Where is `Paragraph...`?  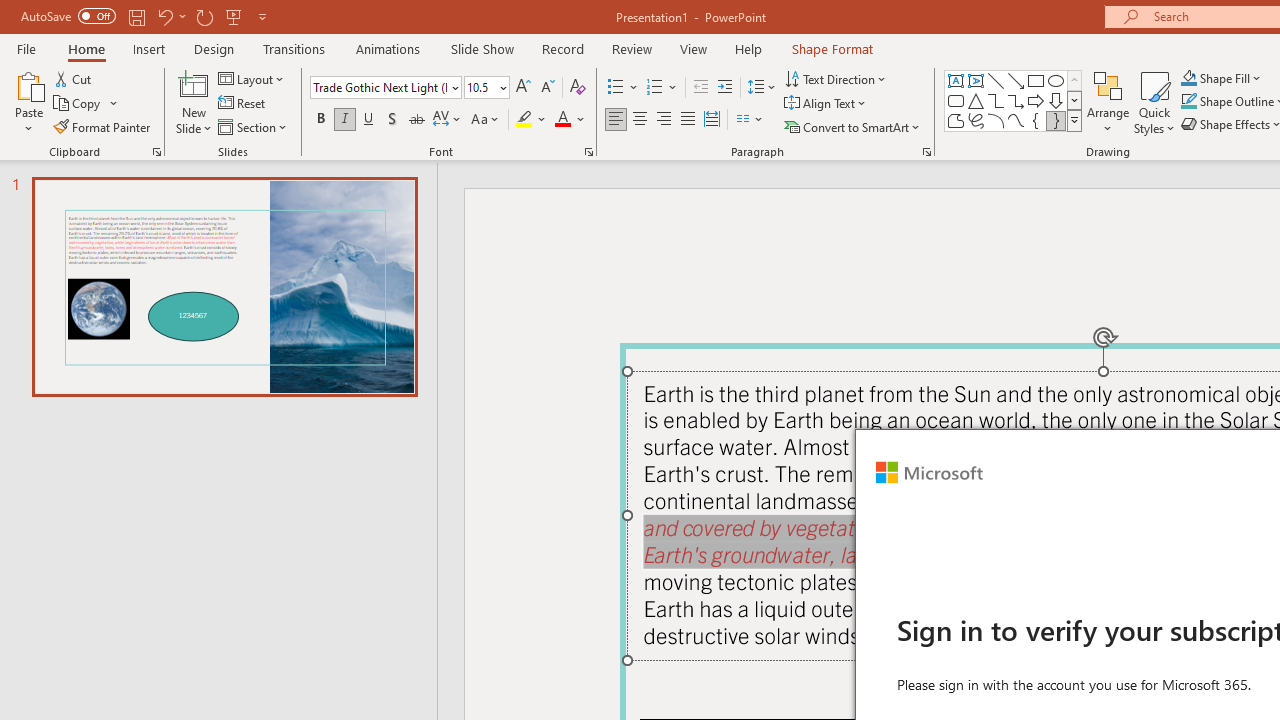 Paragraph... is located at coordinates (926, 152).